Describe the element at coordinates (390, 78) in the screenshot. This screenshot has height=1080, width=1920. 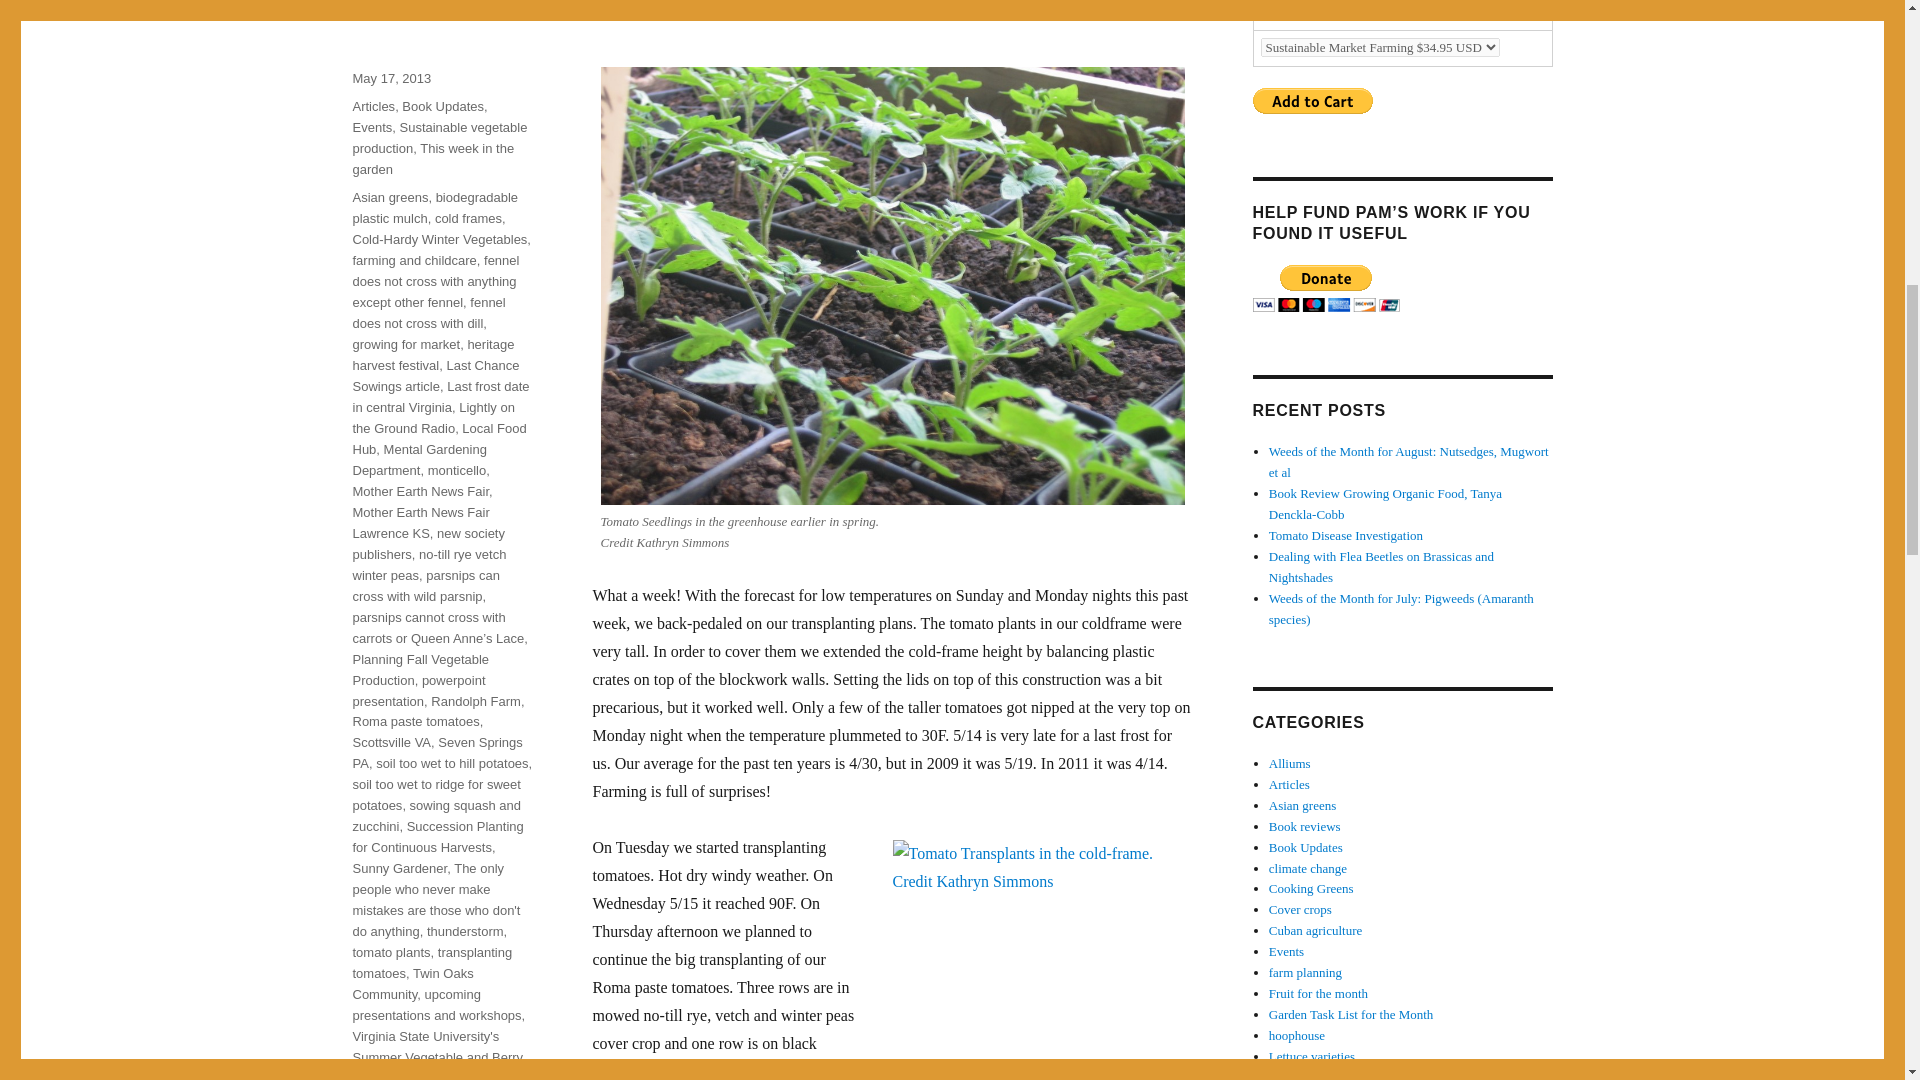
I see `May 17, 2013` at that location.